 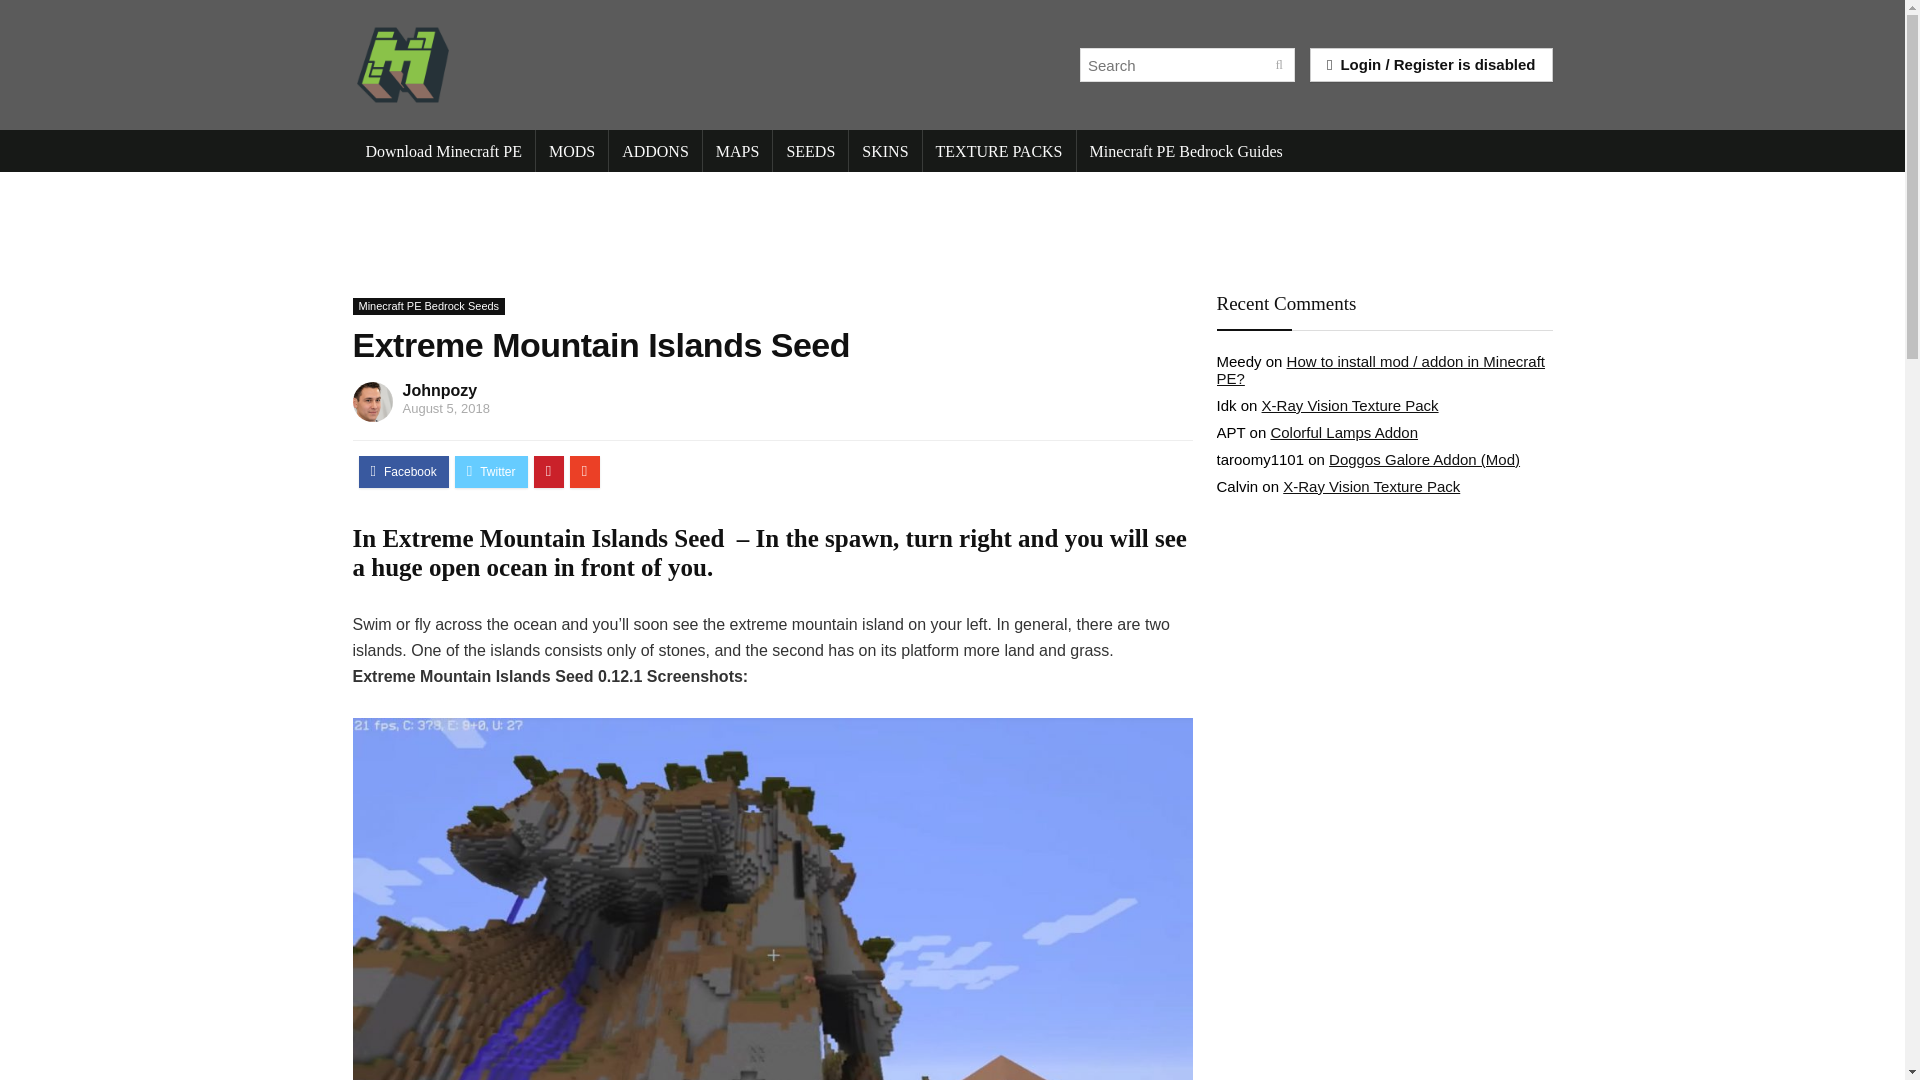 I want to click on ADDONS, so click(x=655, y=150).